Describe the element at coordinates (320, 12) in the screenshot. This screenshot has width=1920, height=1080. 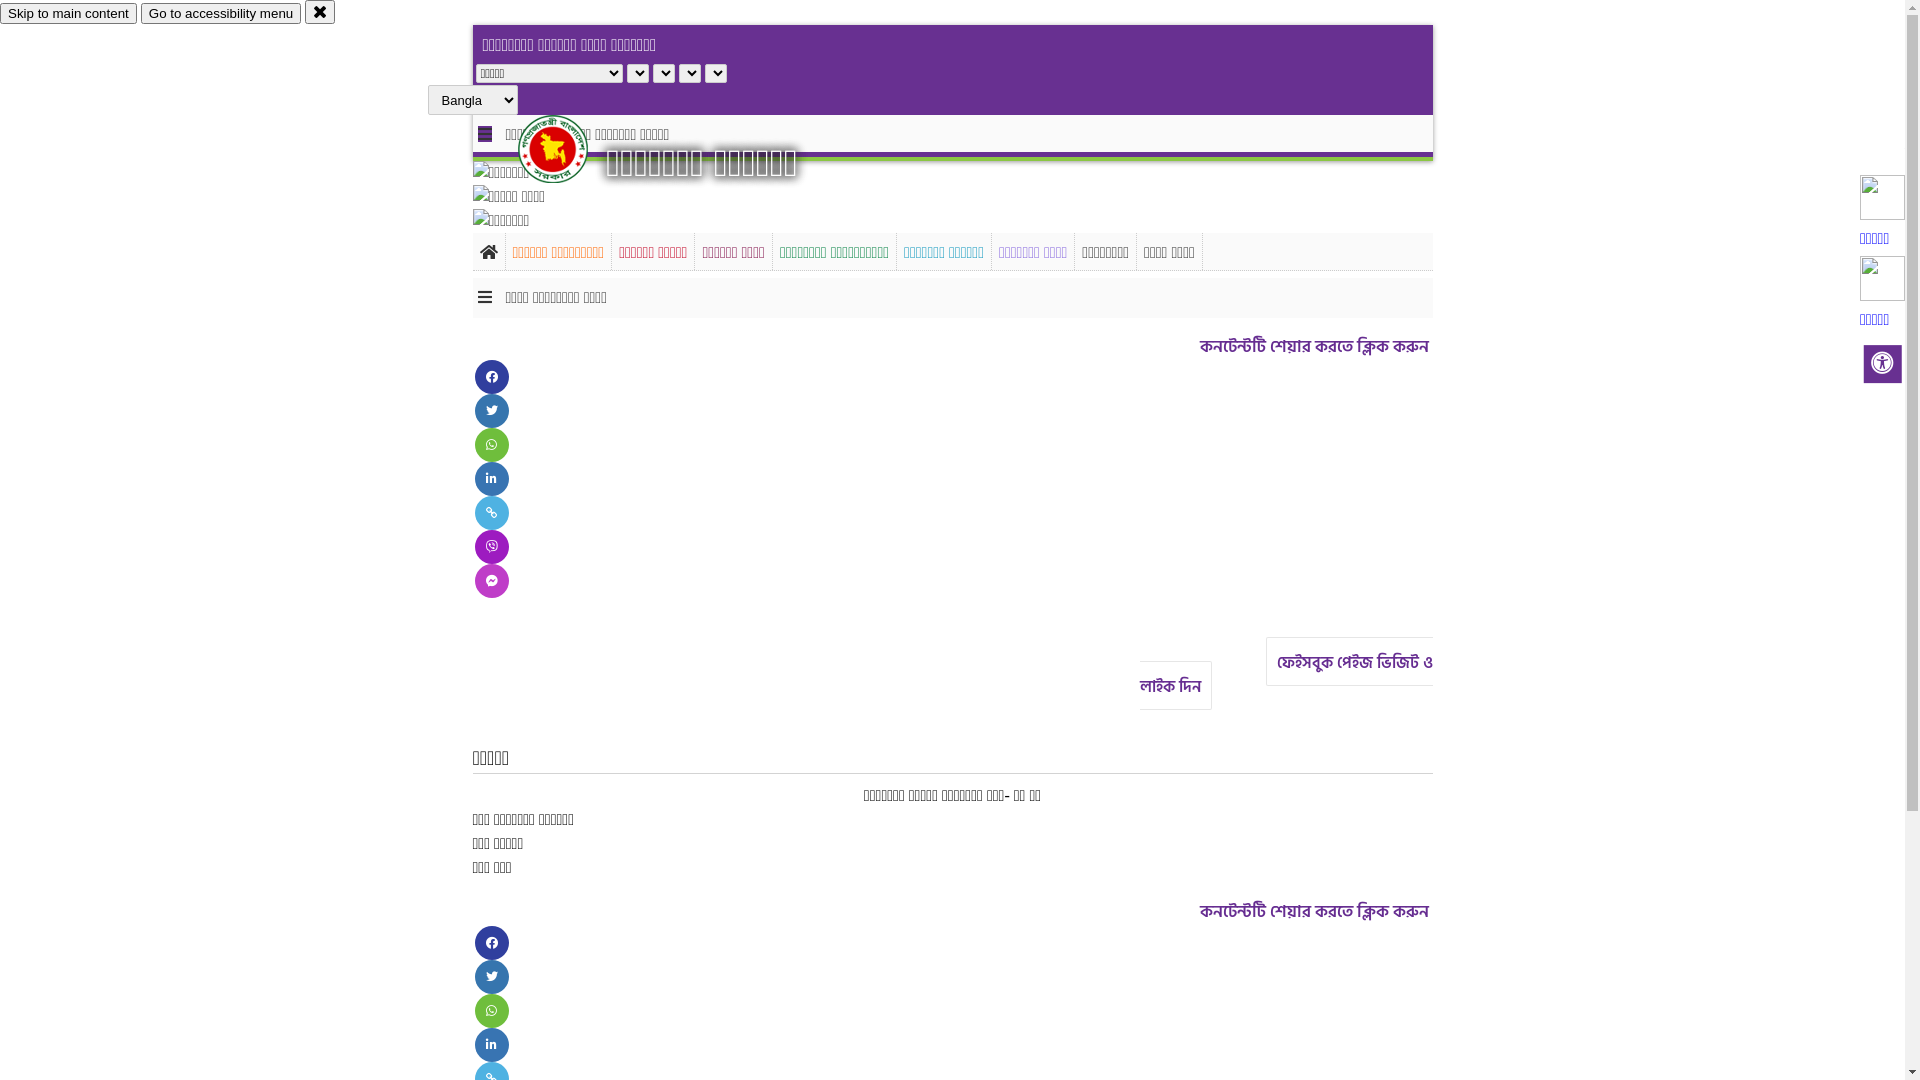
I see `close` at that location.